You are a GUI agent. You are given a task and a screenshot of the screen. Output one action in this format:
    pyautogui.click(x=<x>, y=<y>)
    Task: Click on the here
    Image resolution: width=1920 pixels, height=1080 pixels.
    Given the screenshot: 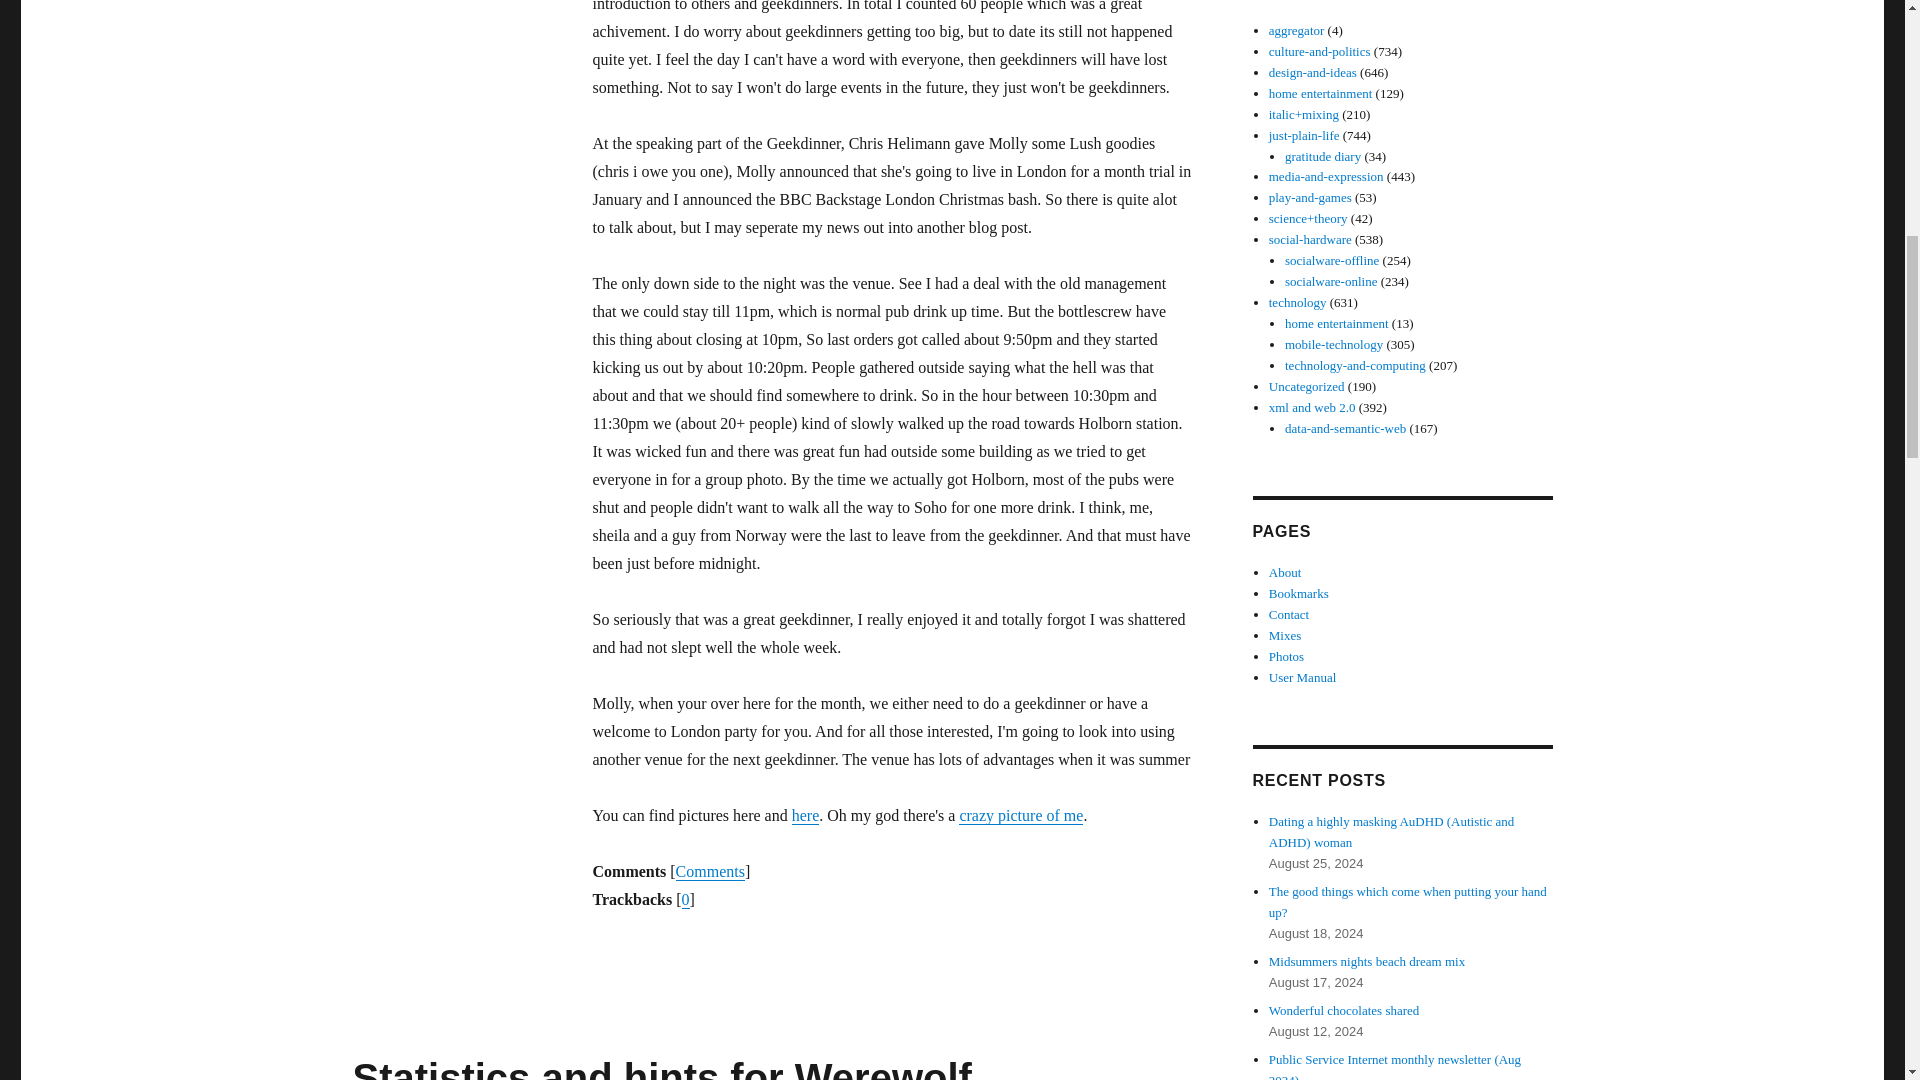 What is the action you would take?
    pyautogui.click(x=805, y=815)
    